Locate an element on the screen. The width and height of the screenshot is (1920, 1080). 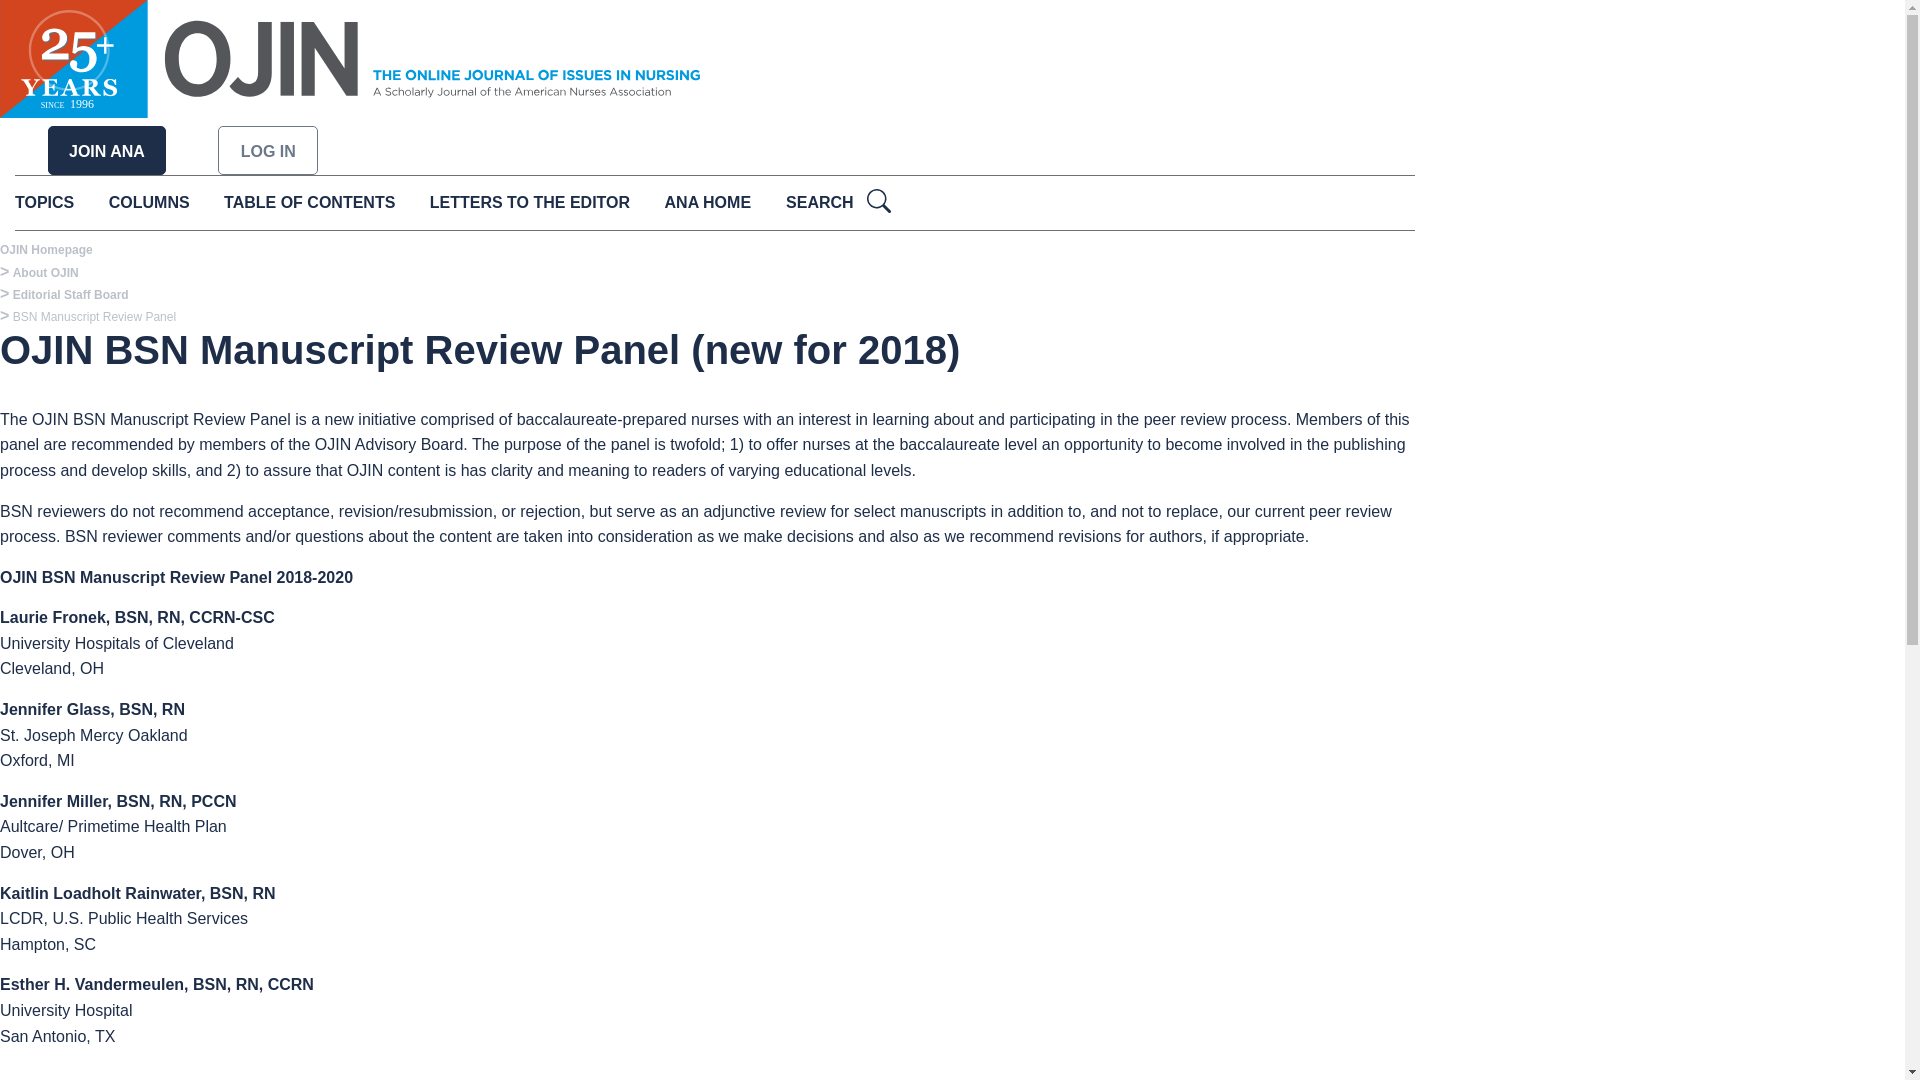
COLUMNS is located at coordinates (150, 202).